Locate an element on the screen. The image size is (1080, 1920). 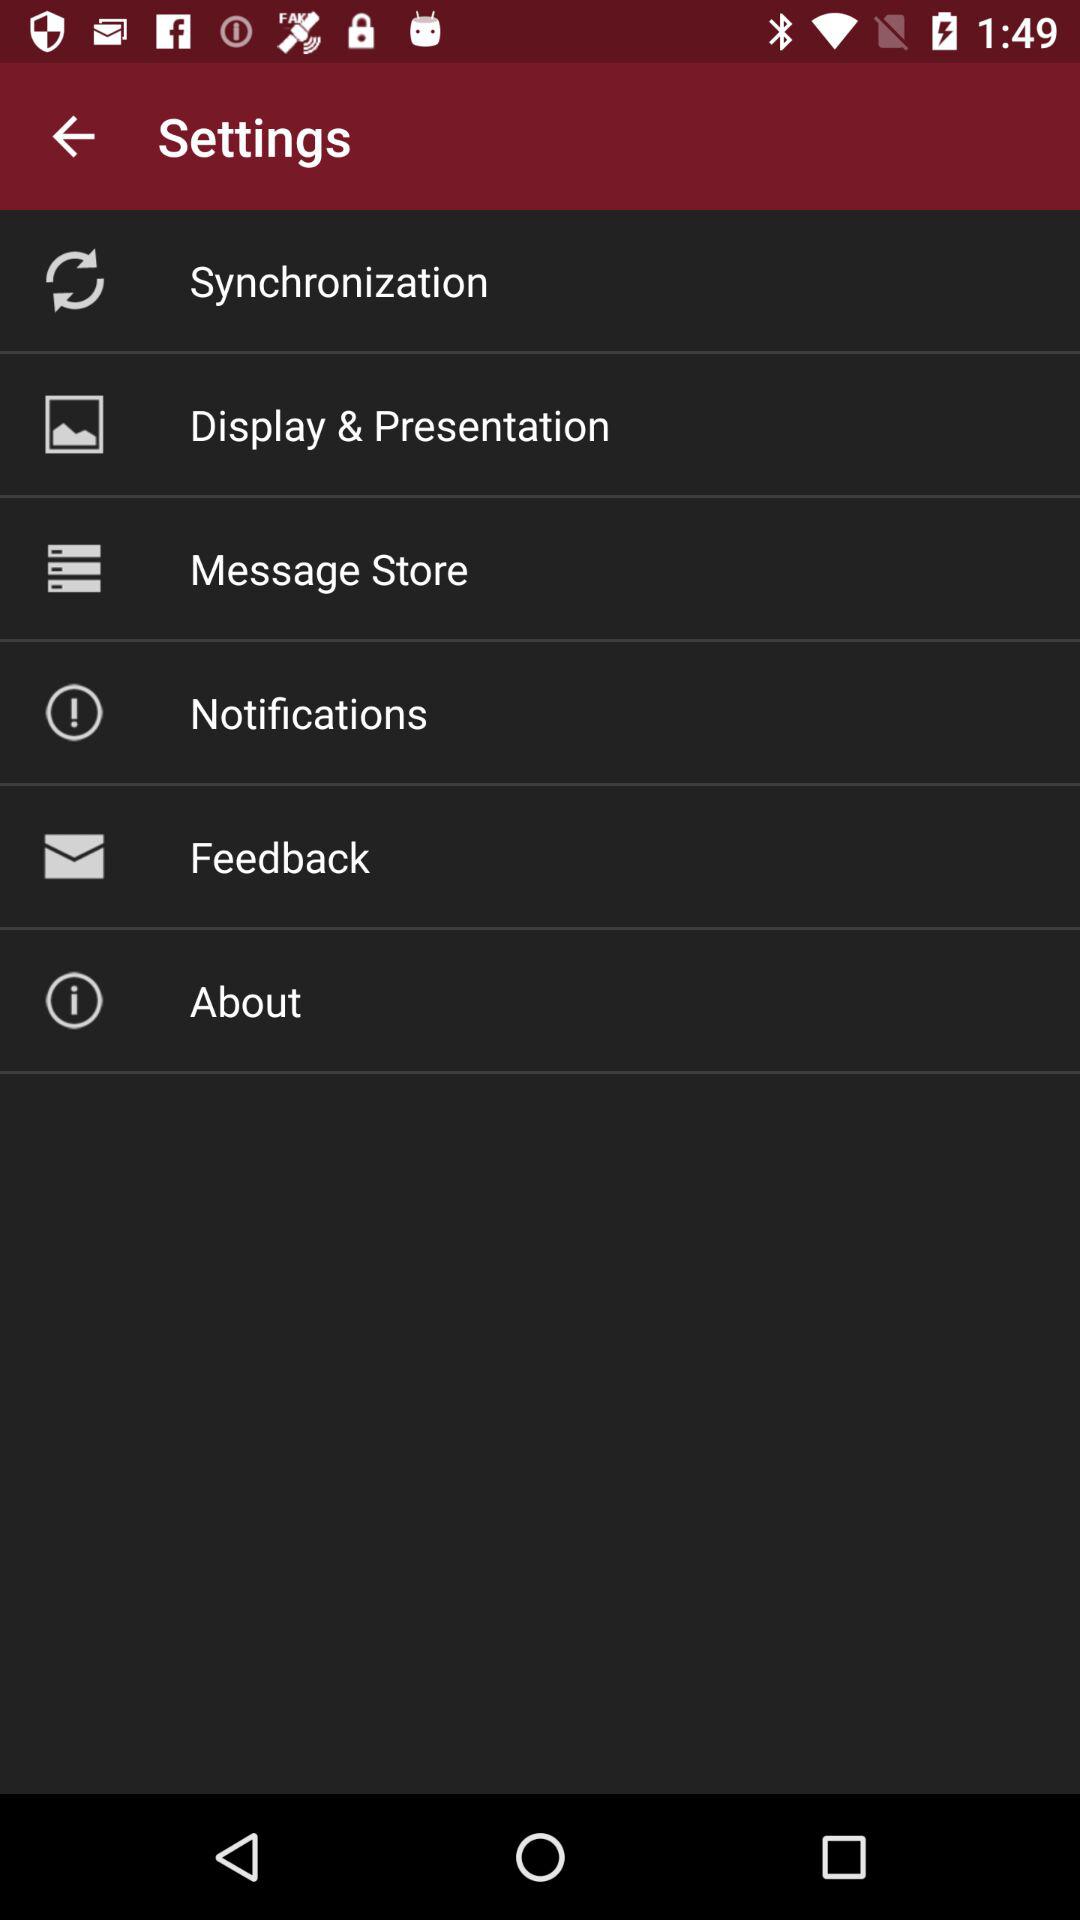
press the synchronization icon is located at coordinates (338, 280).